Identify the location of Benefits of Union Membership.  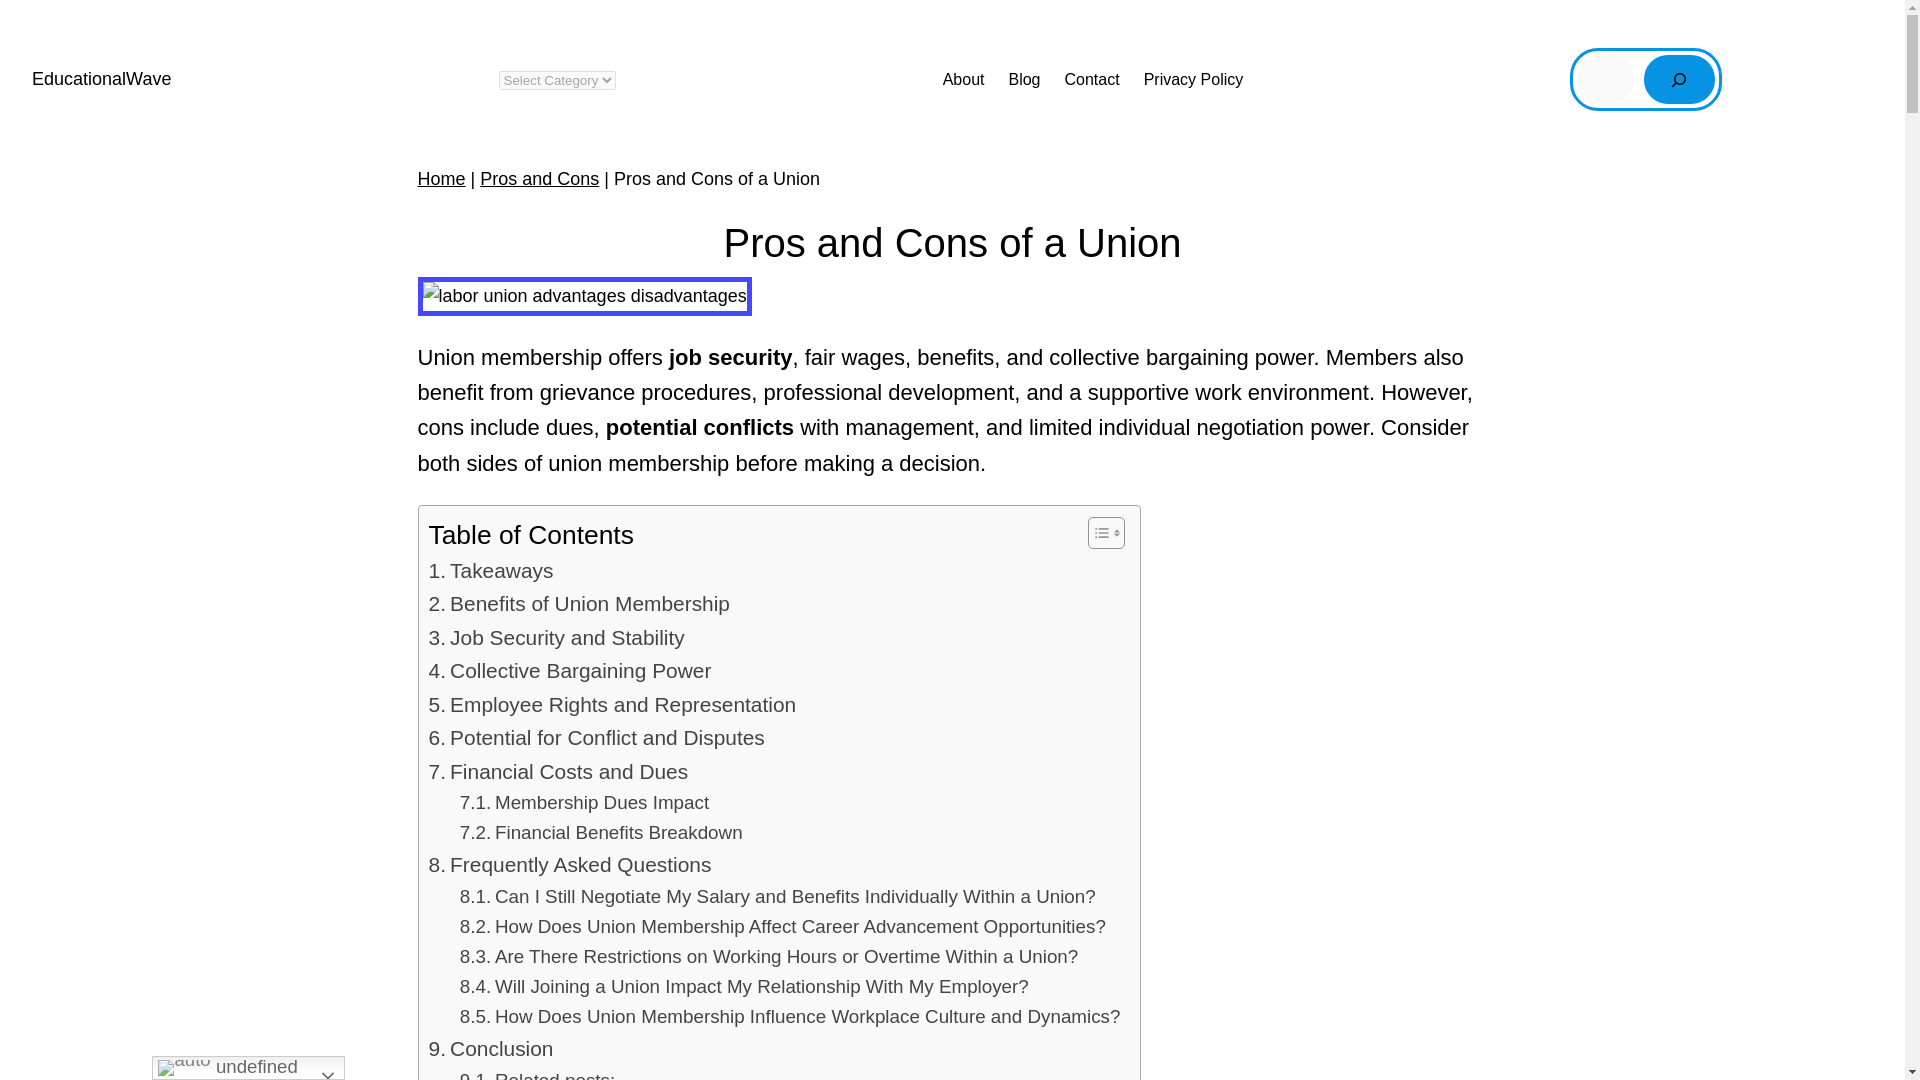
(578, 603).